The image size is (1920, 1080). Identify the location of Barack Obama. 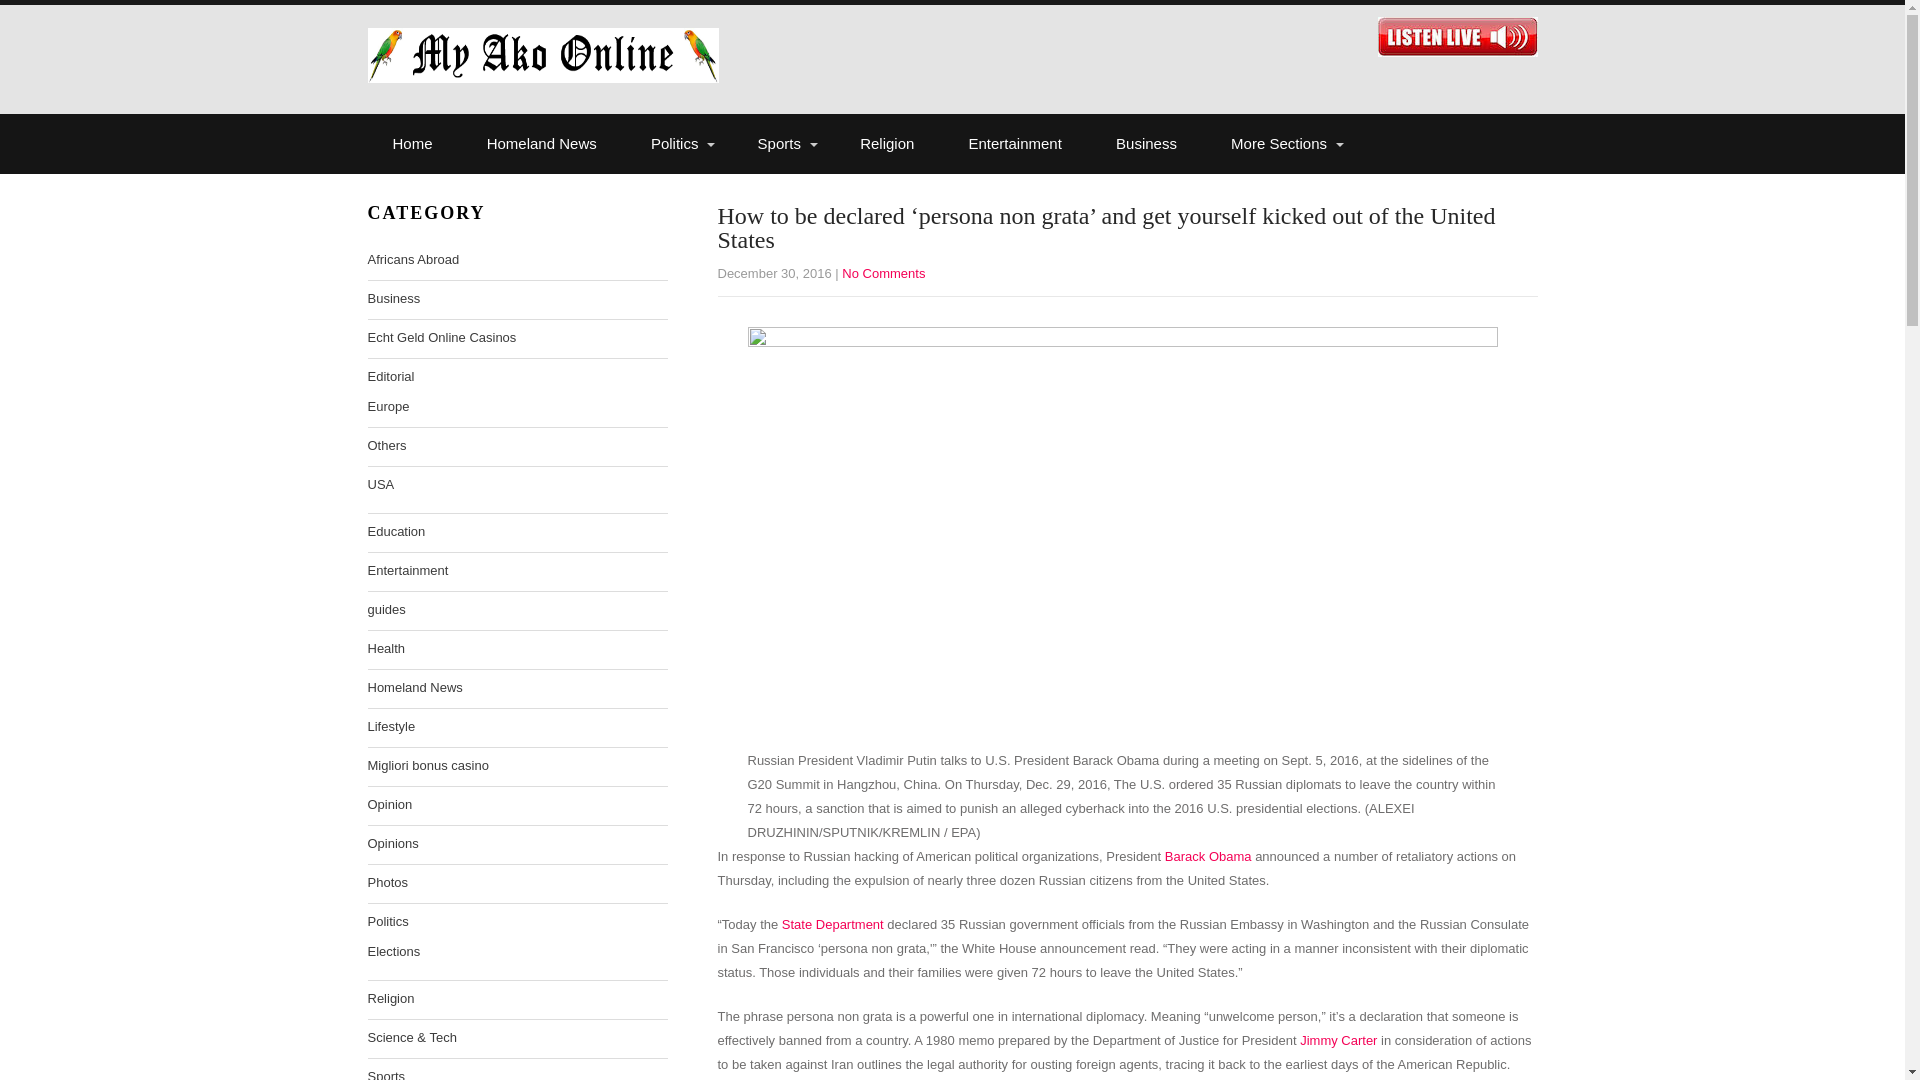
(1208, 856).